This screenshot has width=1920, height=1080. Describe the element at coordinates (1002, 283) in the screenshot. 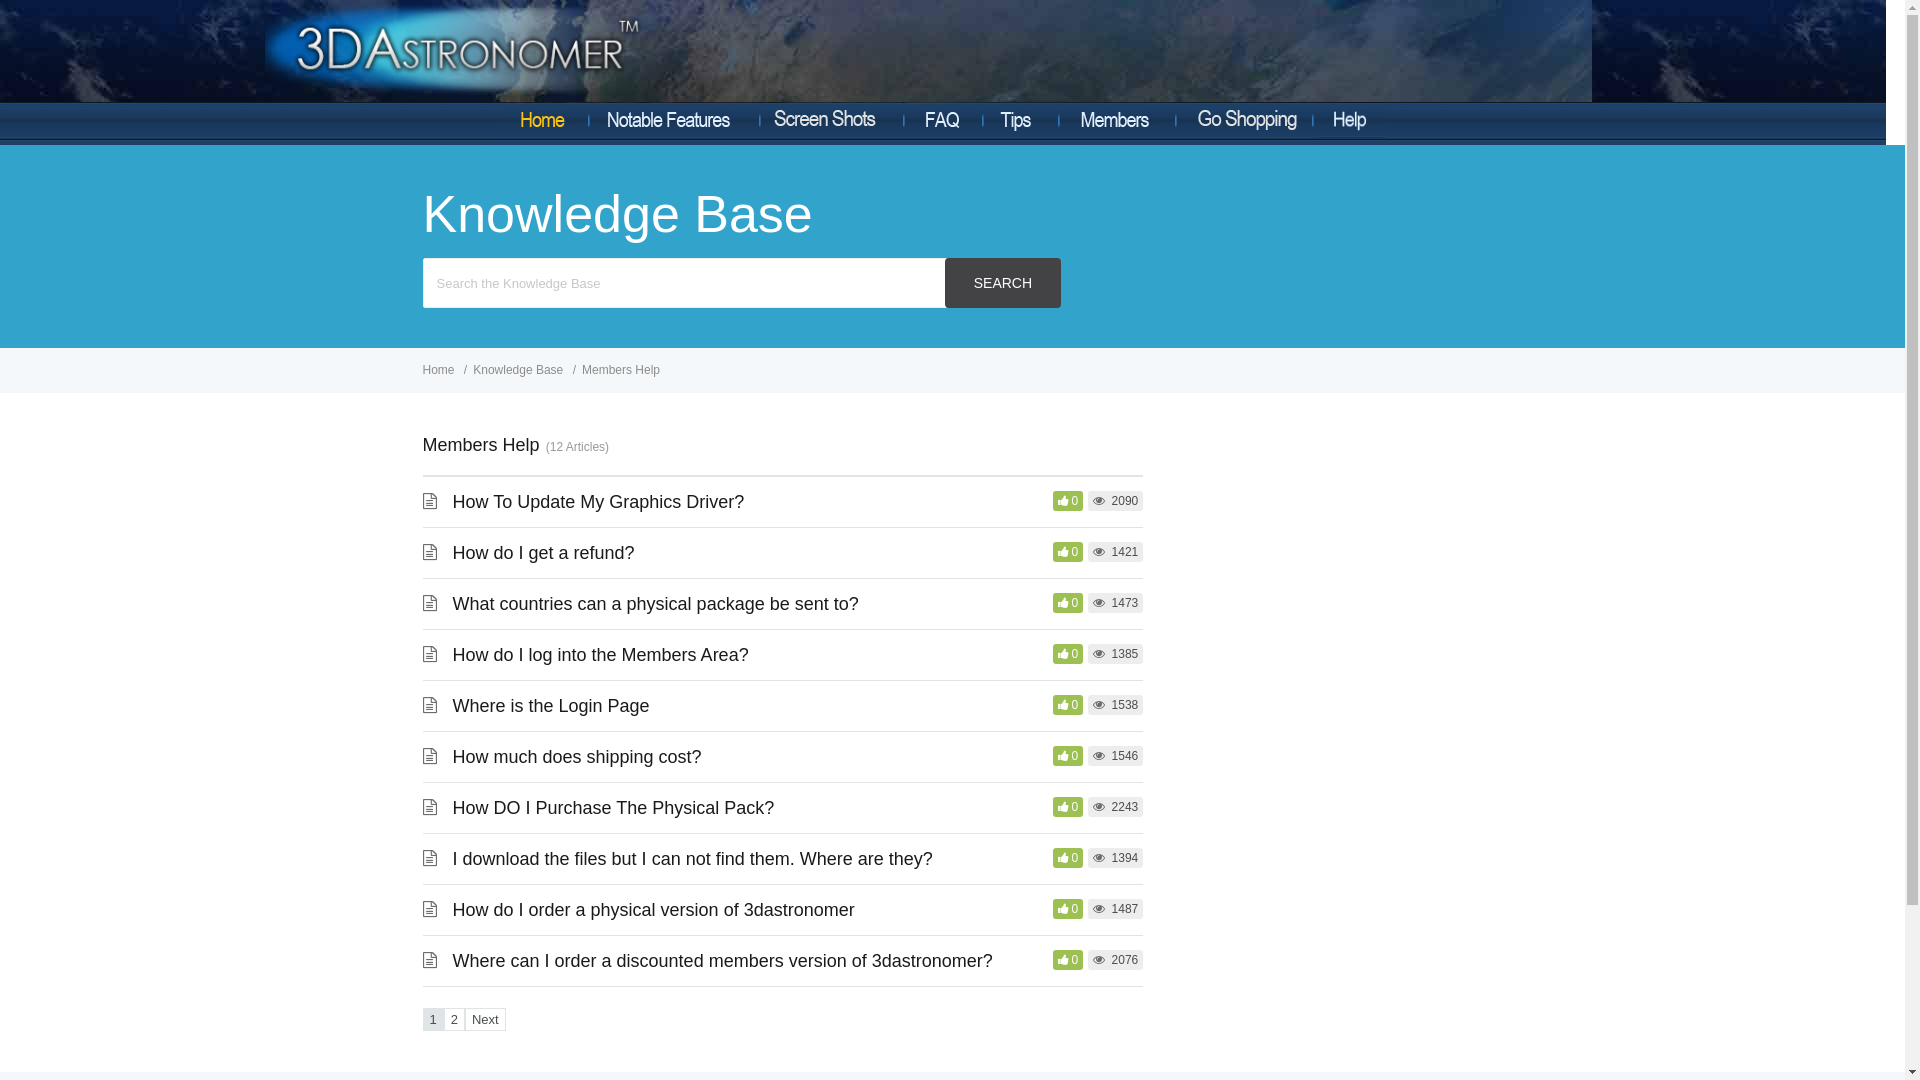

I see `SEARCH` at that location.